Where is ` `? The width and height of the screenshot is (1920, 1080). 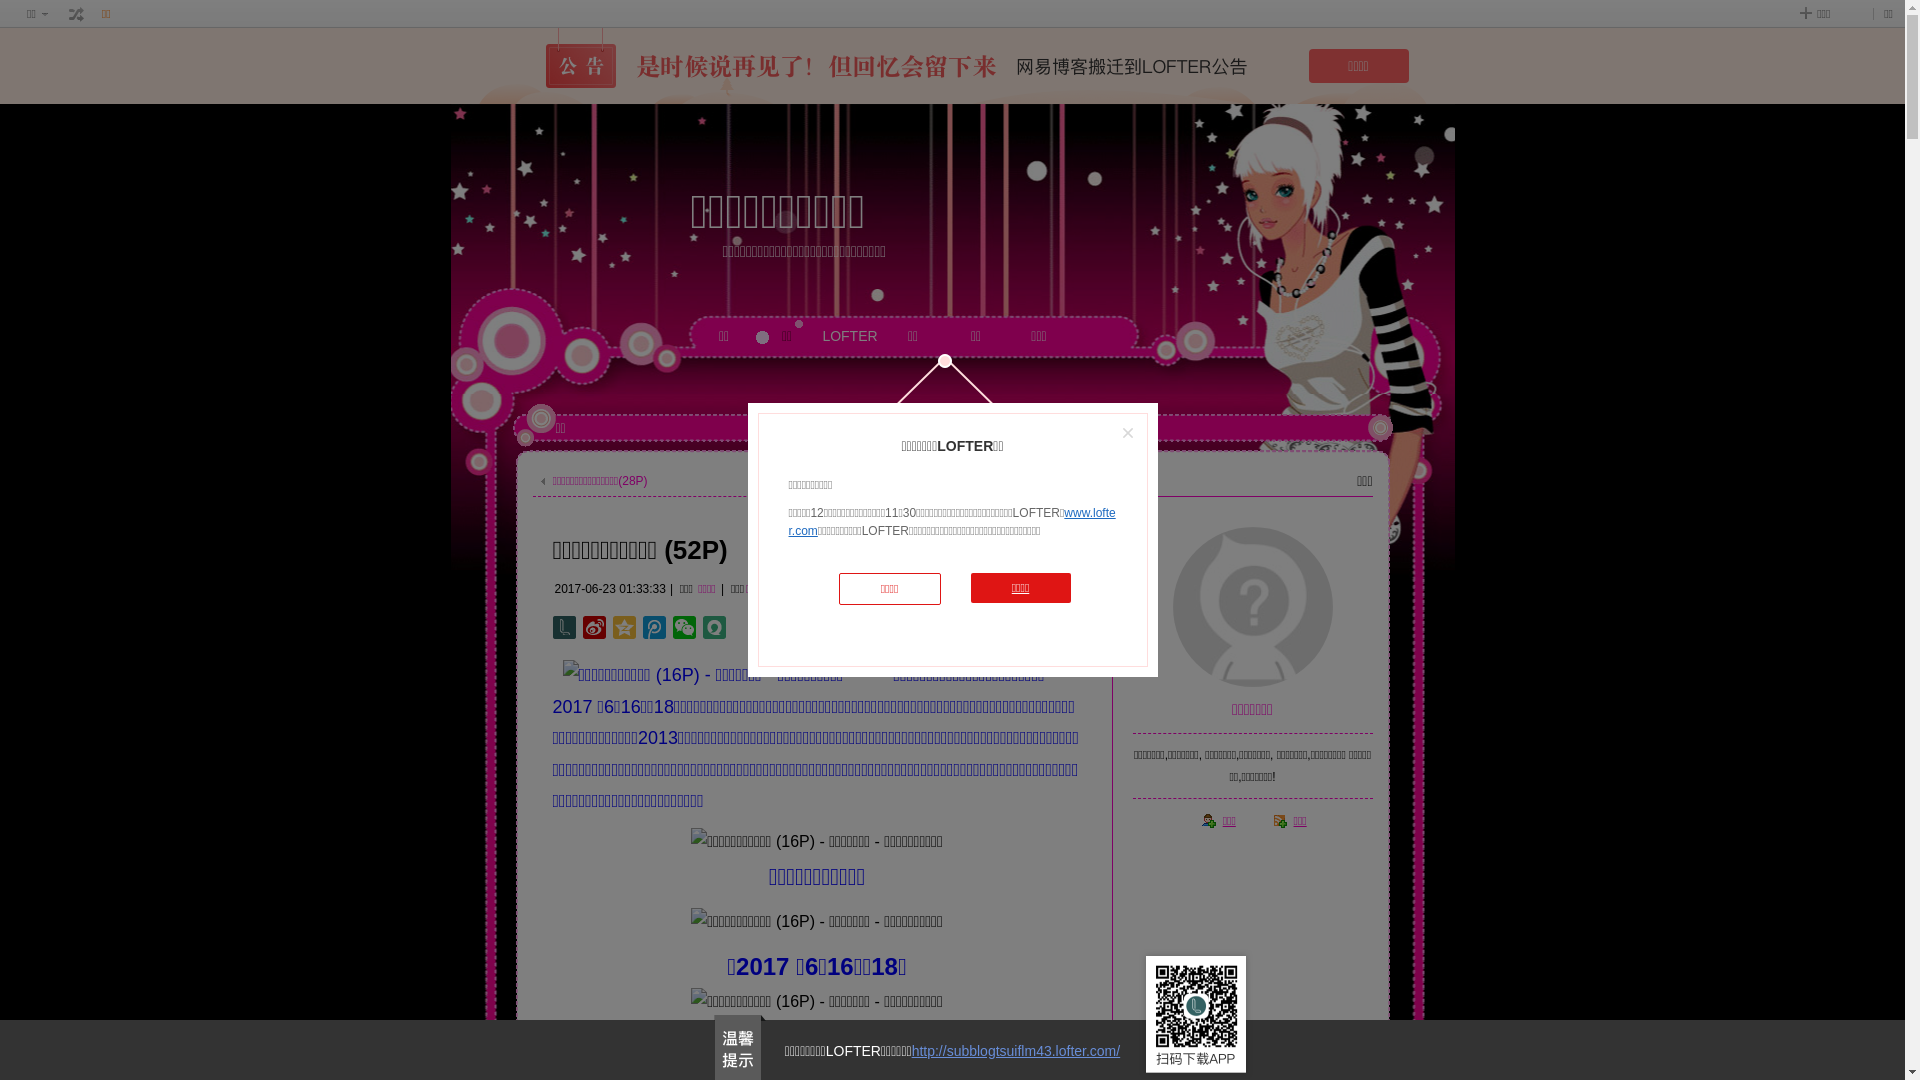
  is located at coordinates (77, 14).